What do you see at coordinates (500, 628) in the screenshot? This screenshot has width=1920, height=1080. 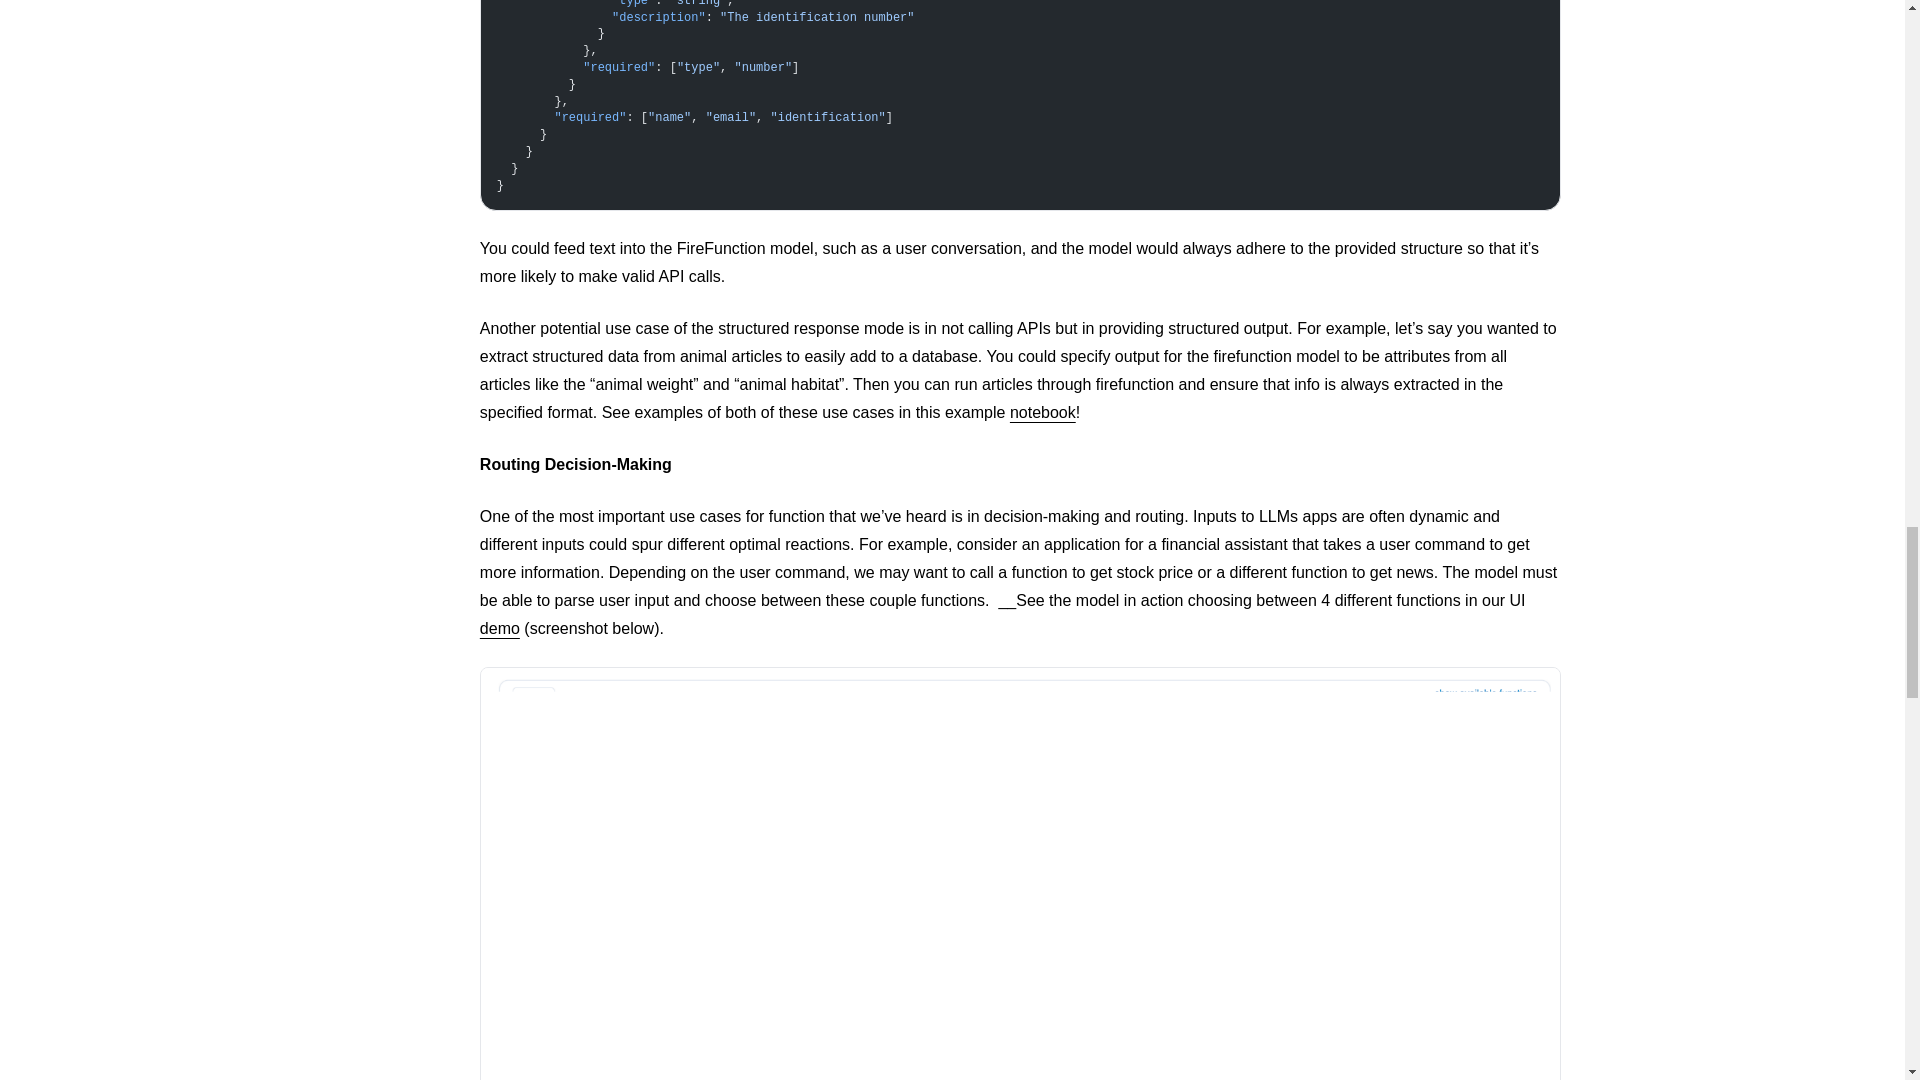 I see `demo` at bounding box center [500, 628].